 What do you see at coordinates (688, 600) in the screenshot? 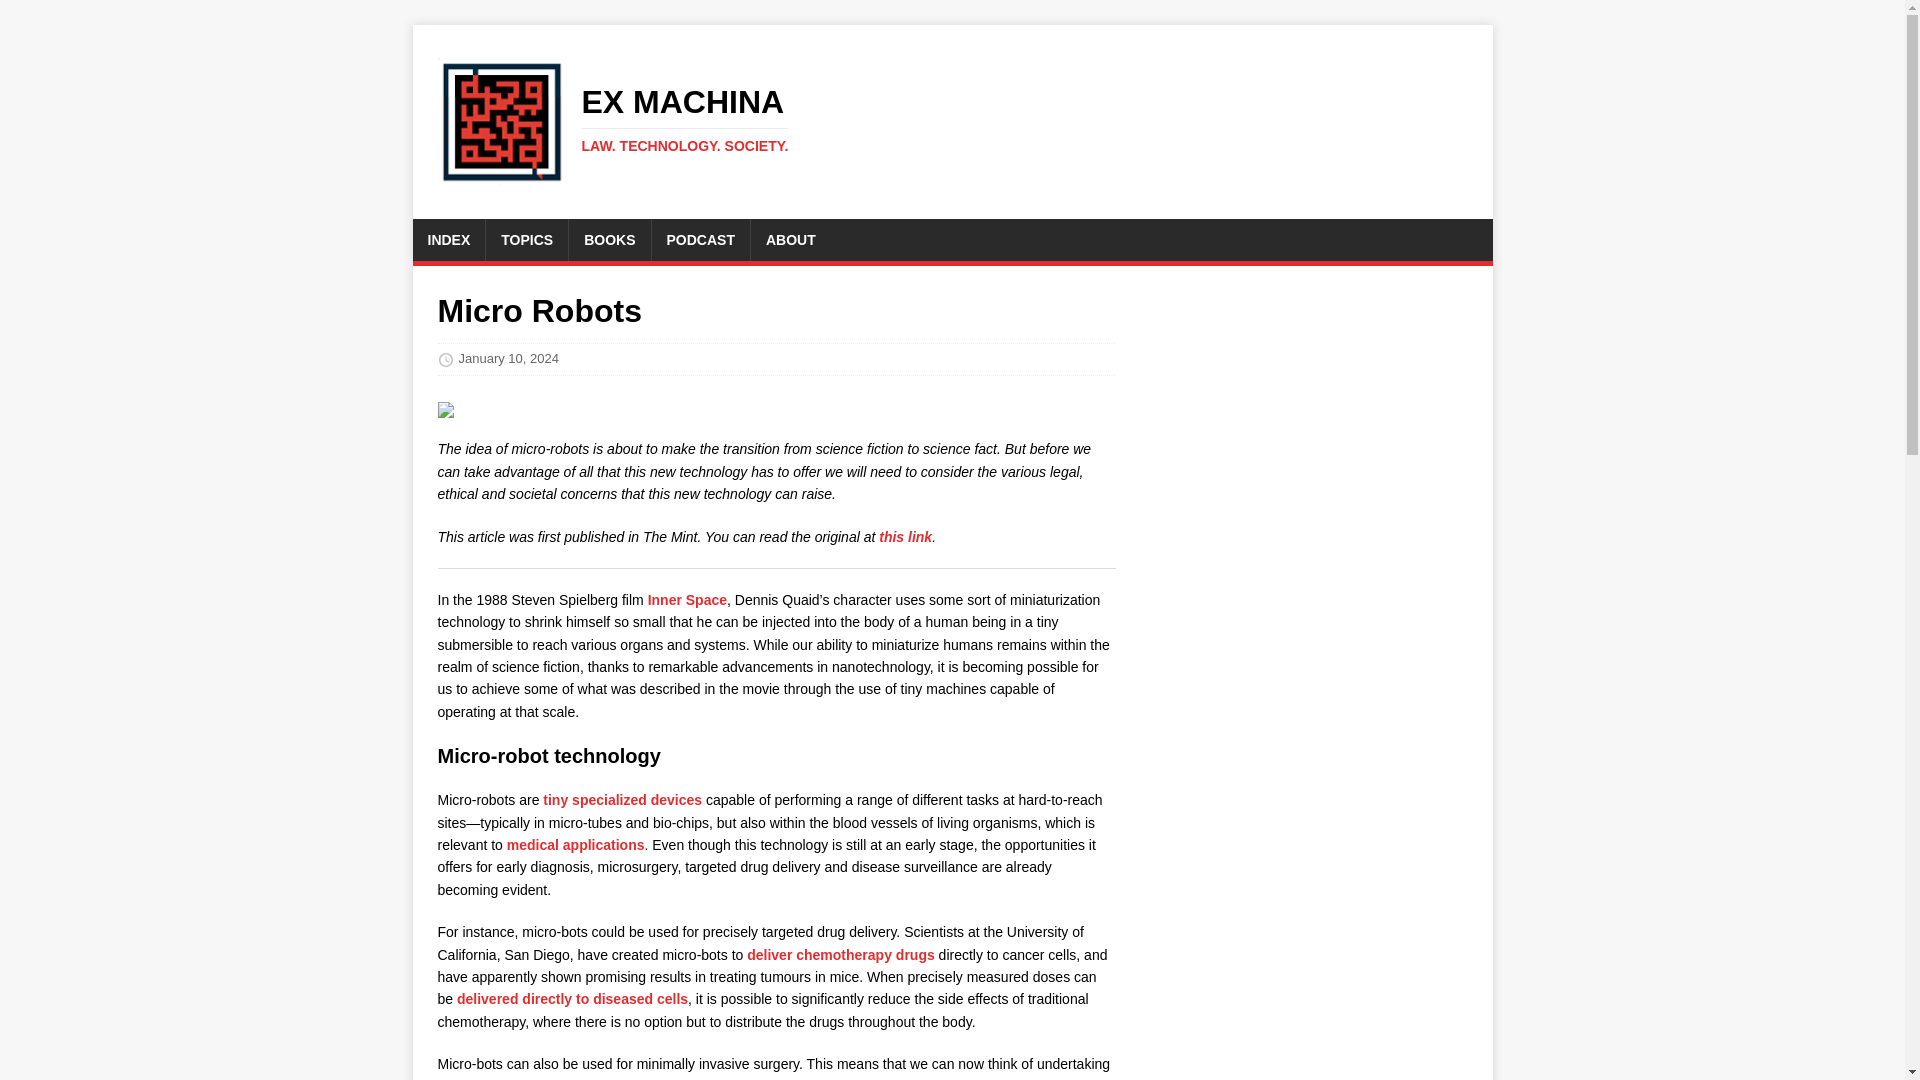
I see `BOOKS` at bounding box center [688, 600].